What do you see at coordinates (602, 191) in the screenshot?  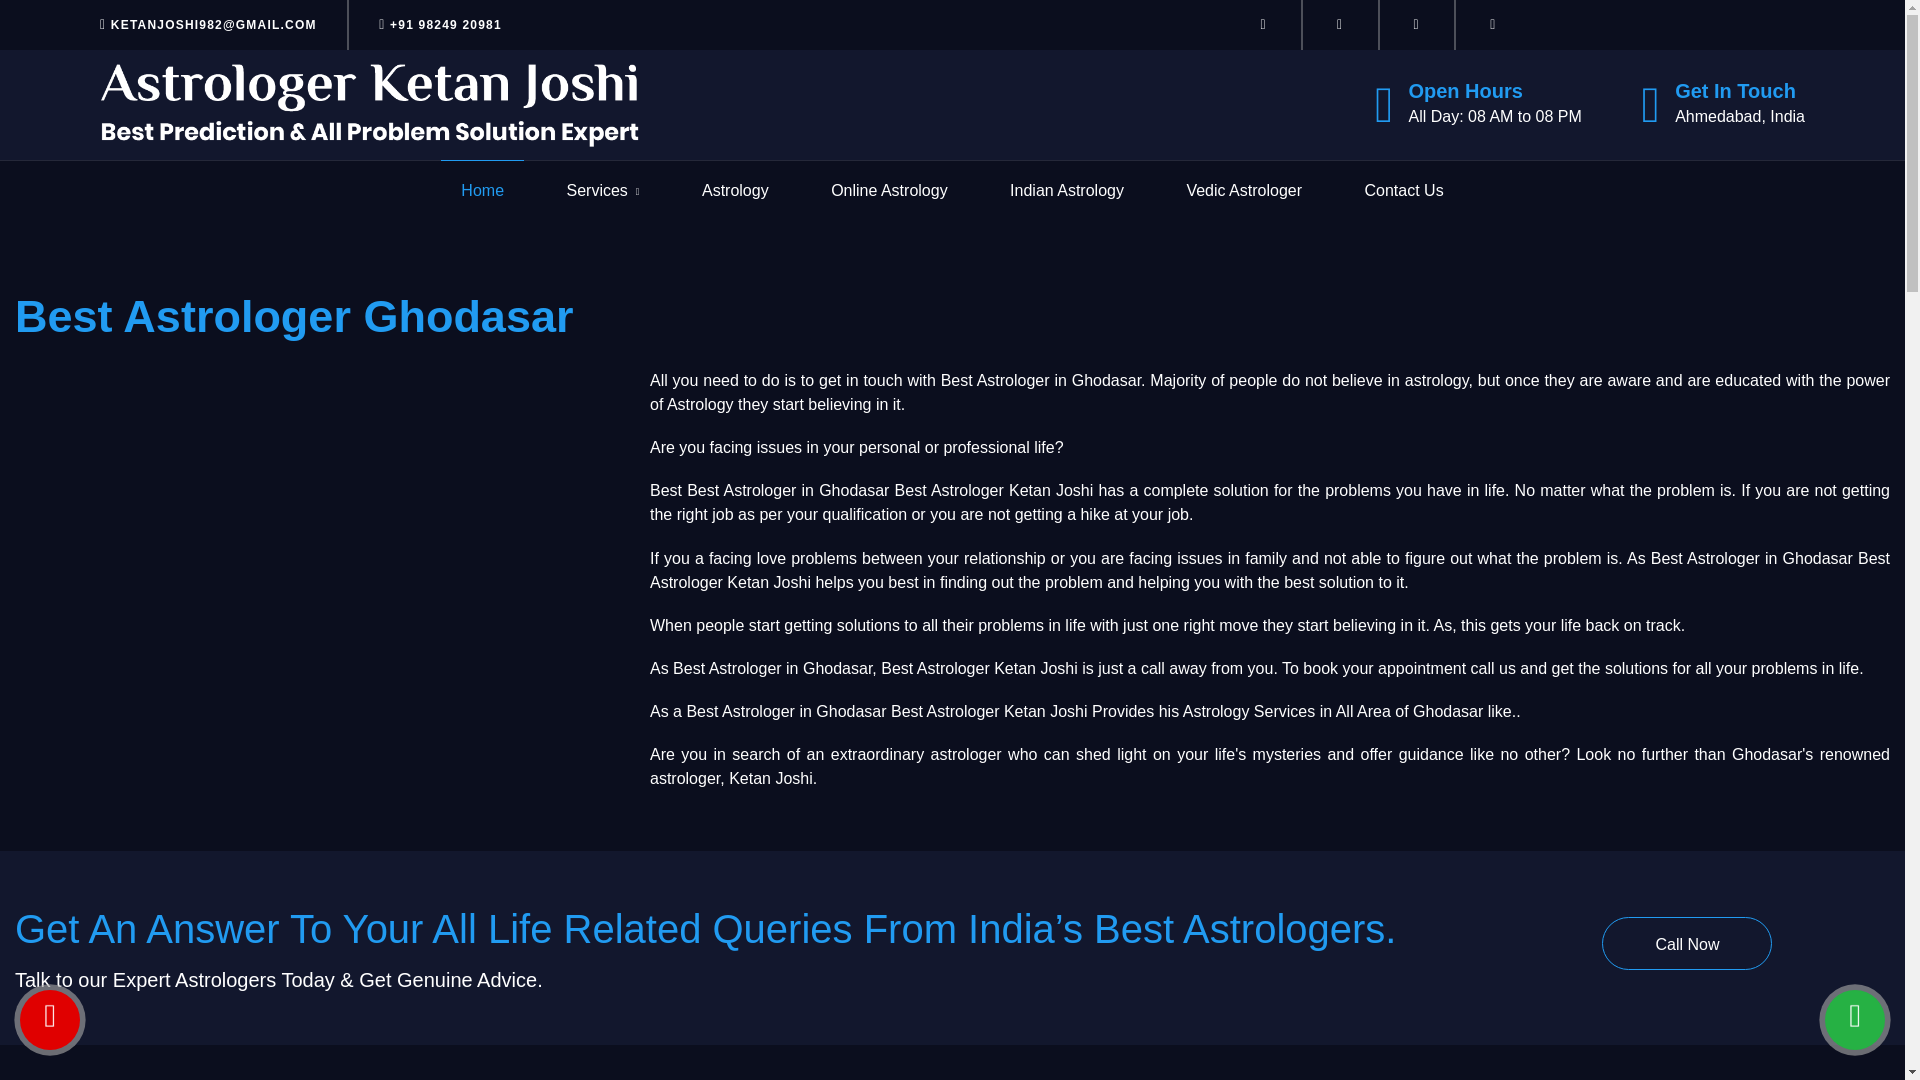 I see `Services` at bounding box center [602, 191].